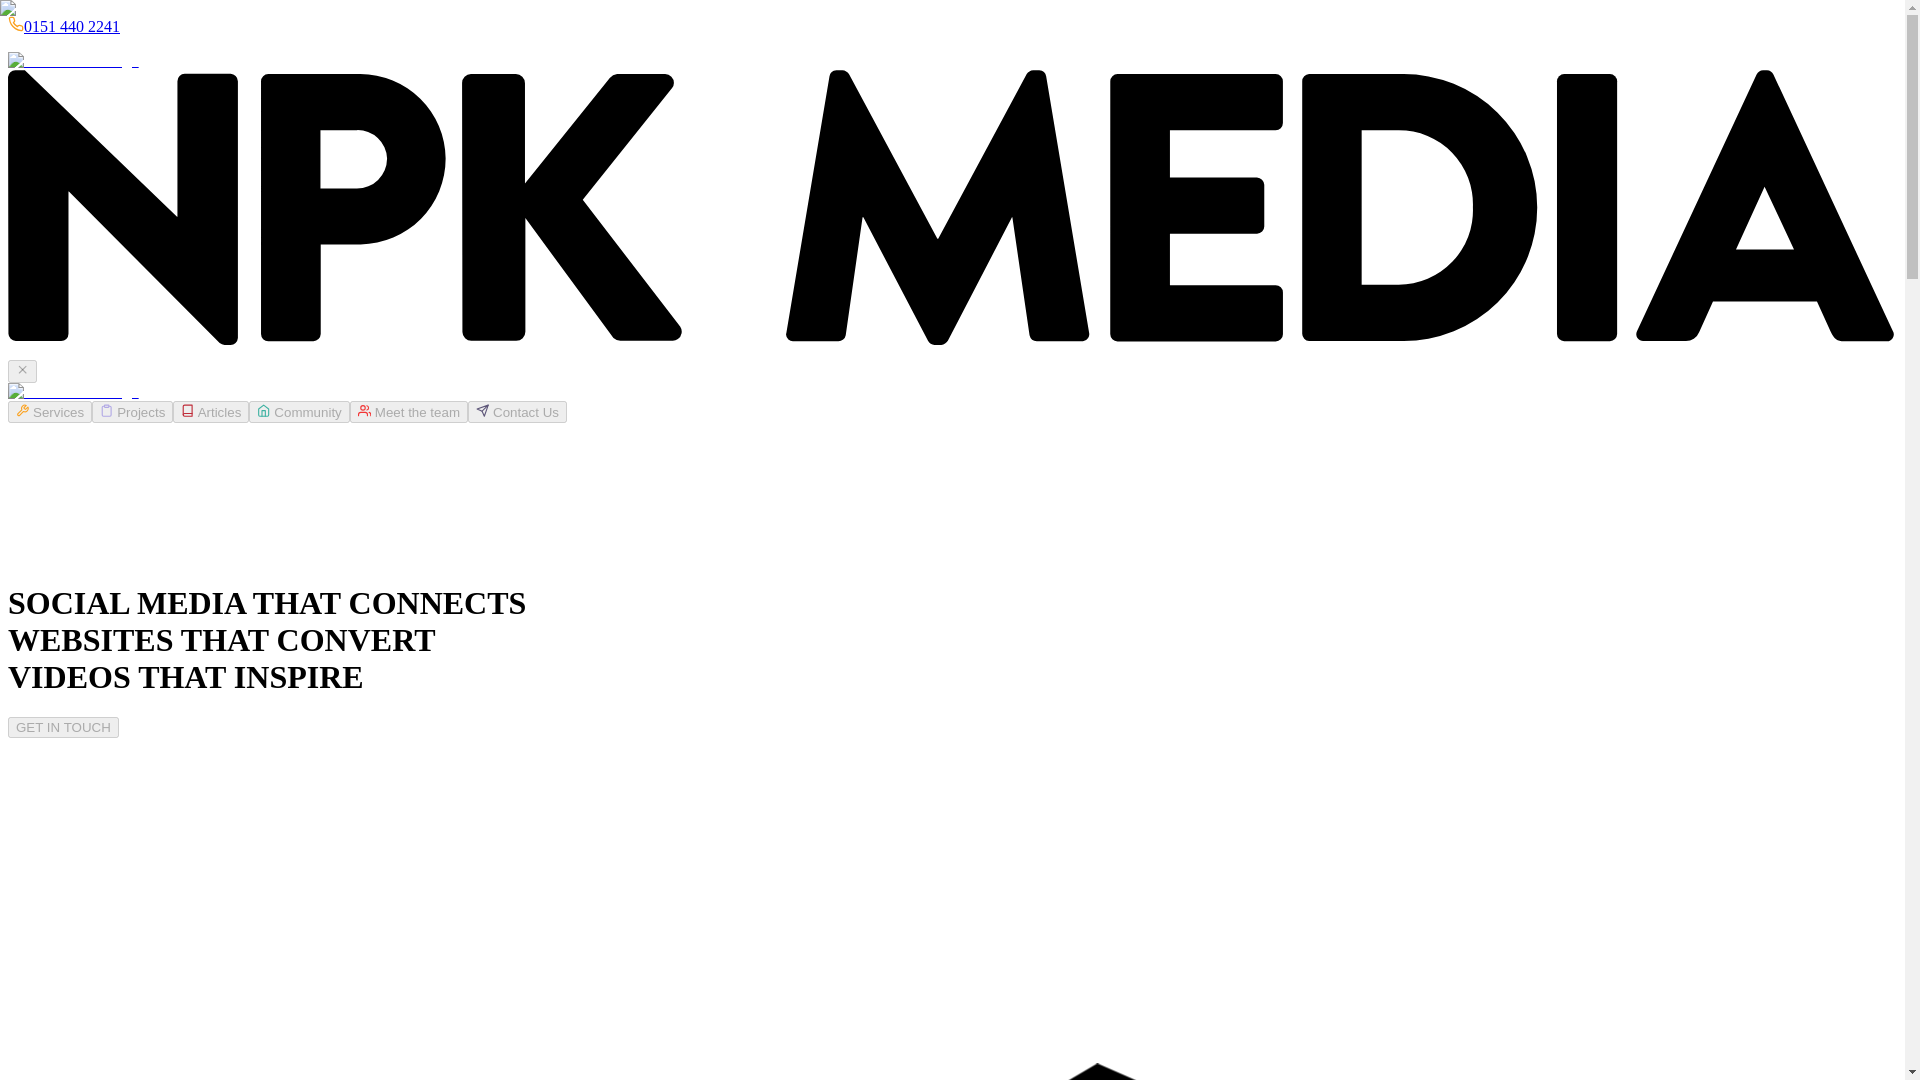 This screenshot has width=1920, height=1080. What do you see at coordinates (408, 412) in the screenshot?
I see `Meet the team` at bounding box center [408, 412].